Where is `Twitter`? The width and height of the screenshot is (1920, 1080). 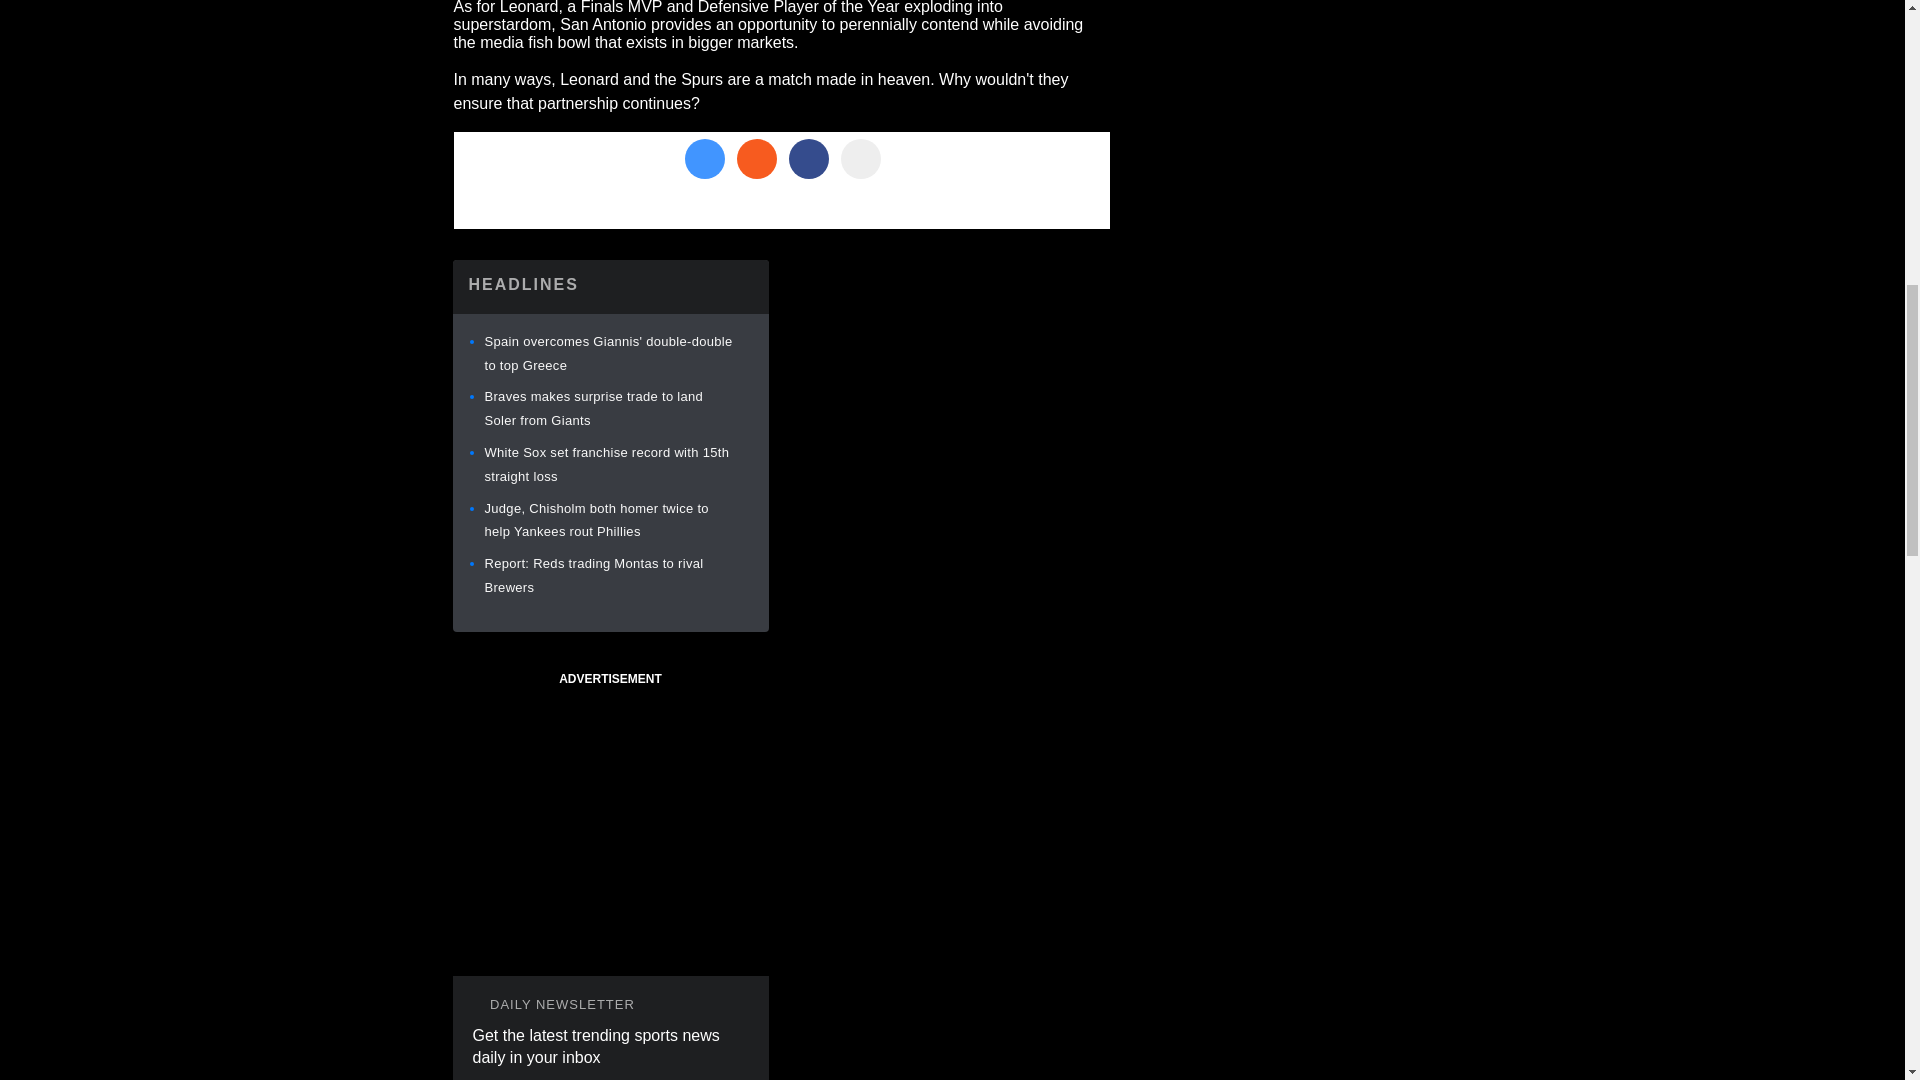 Twitter is located at coordinates (703, 159).